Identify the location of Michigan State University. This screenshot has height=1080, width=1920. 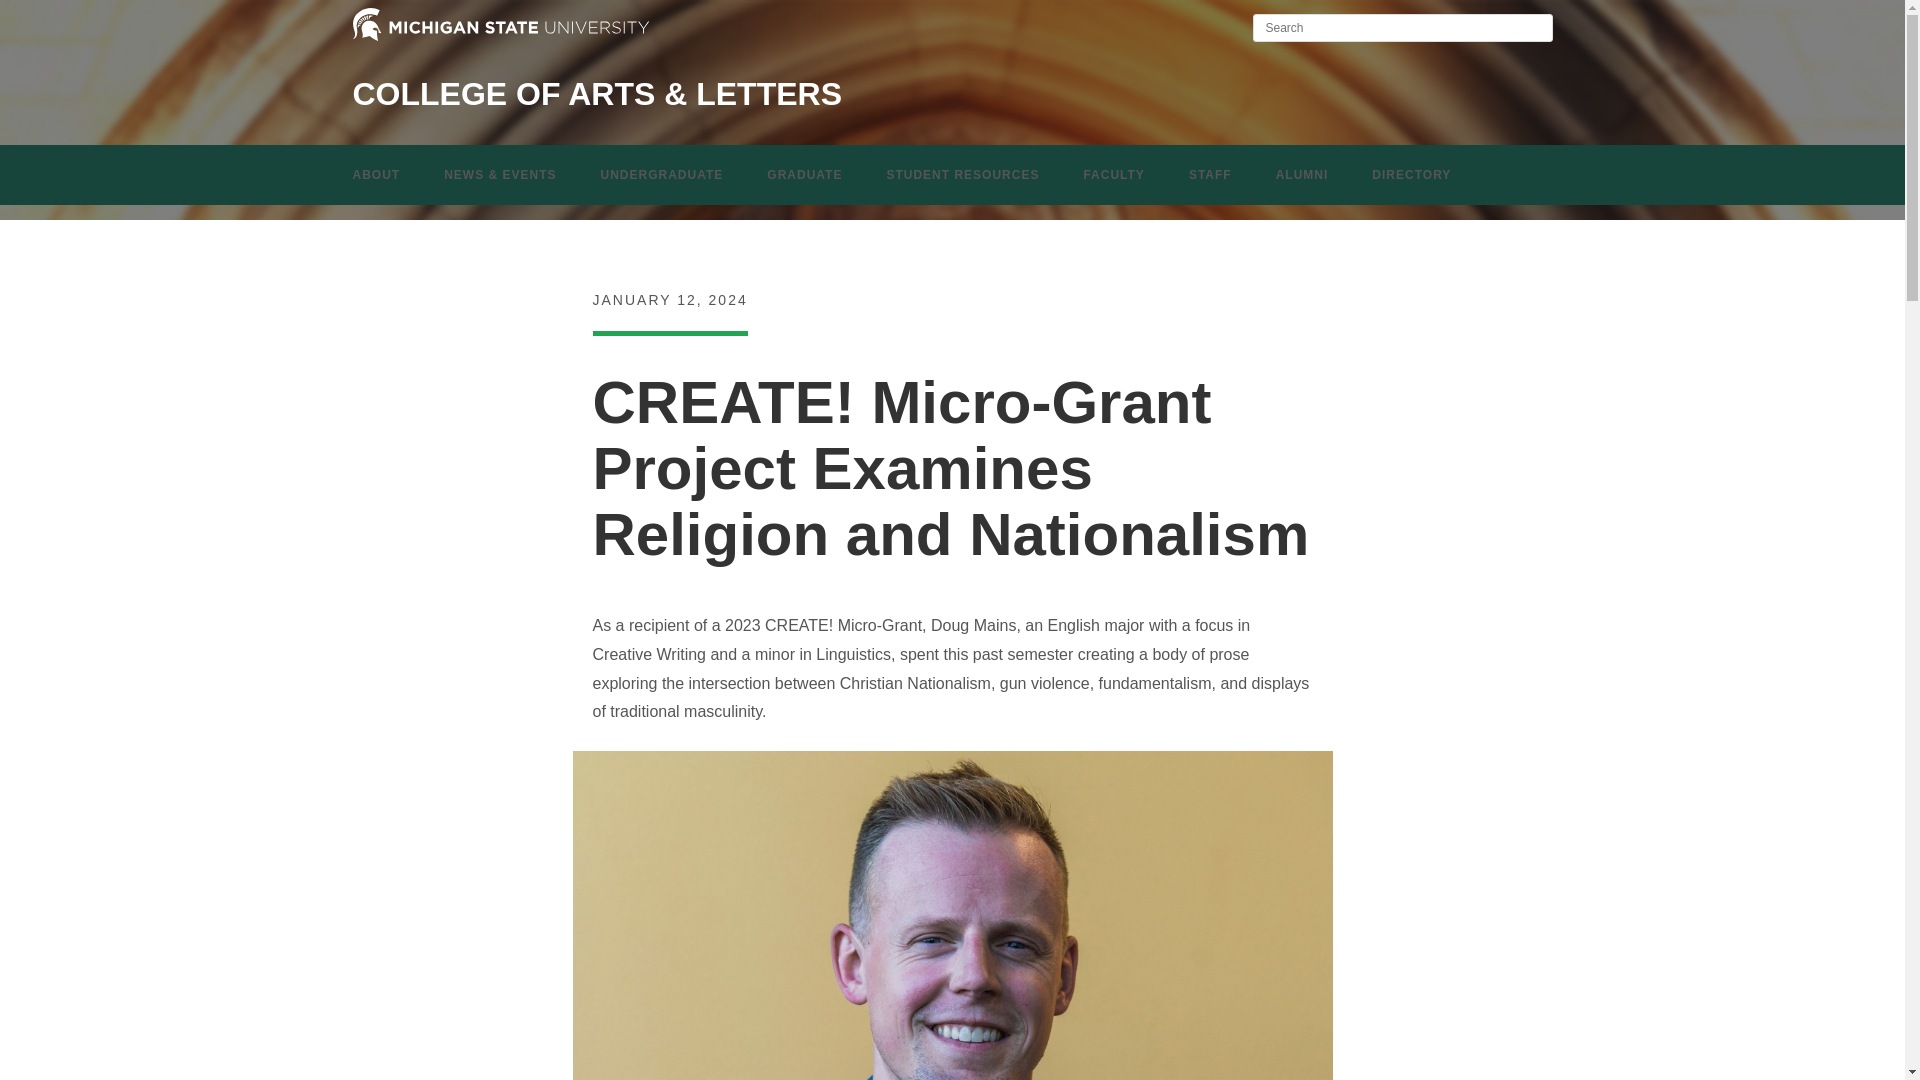
(500, 37).